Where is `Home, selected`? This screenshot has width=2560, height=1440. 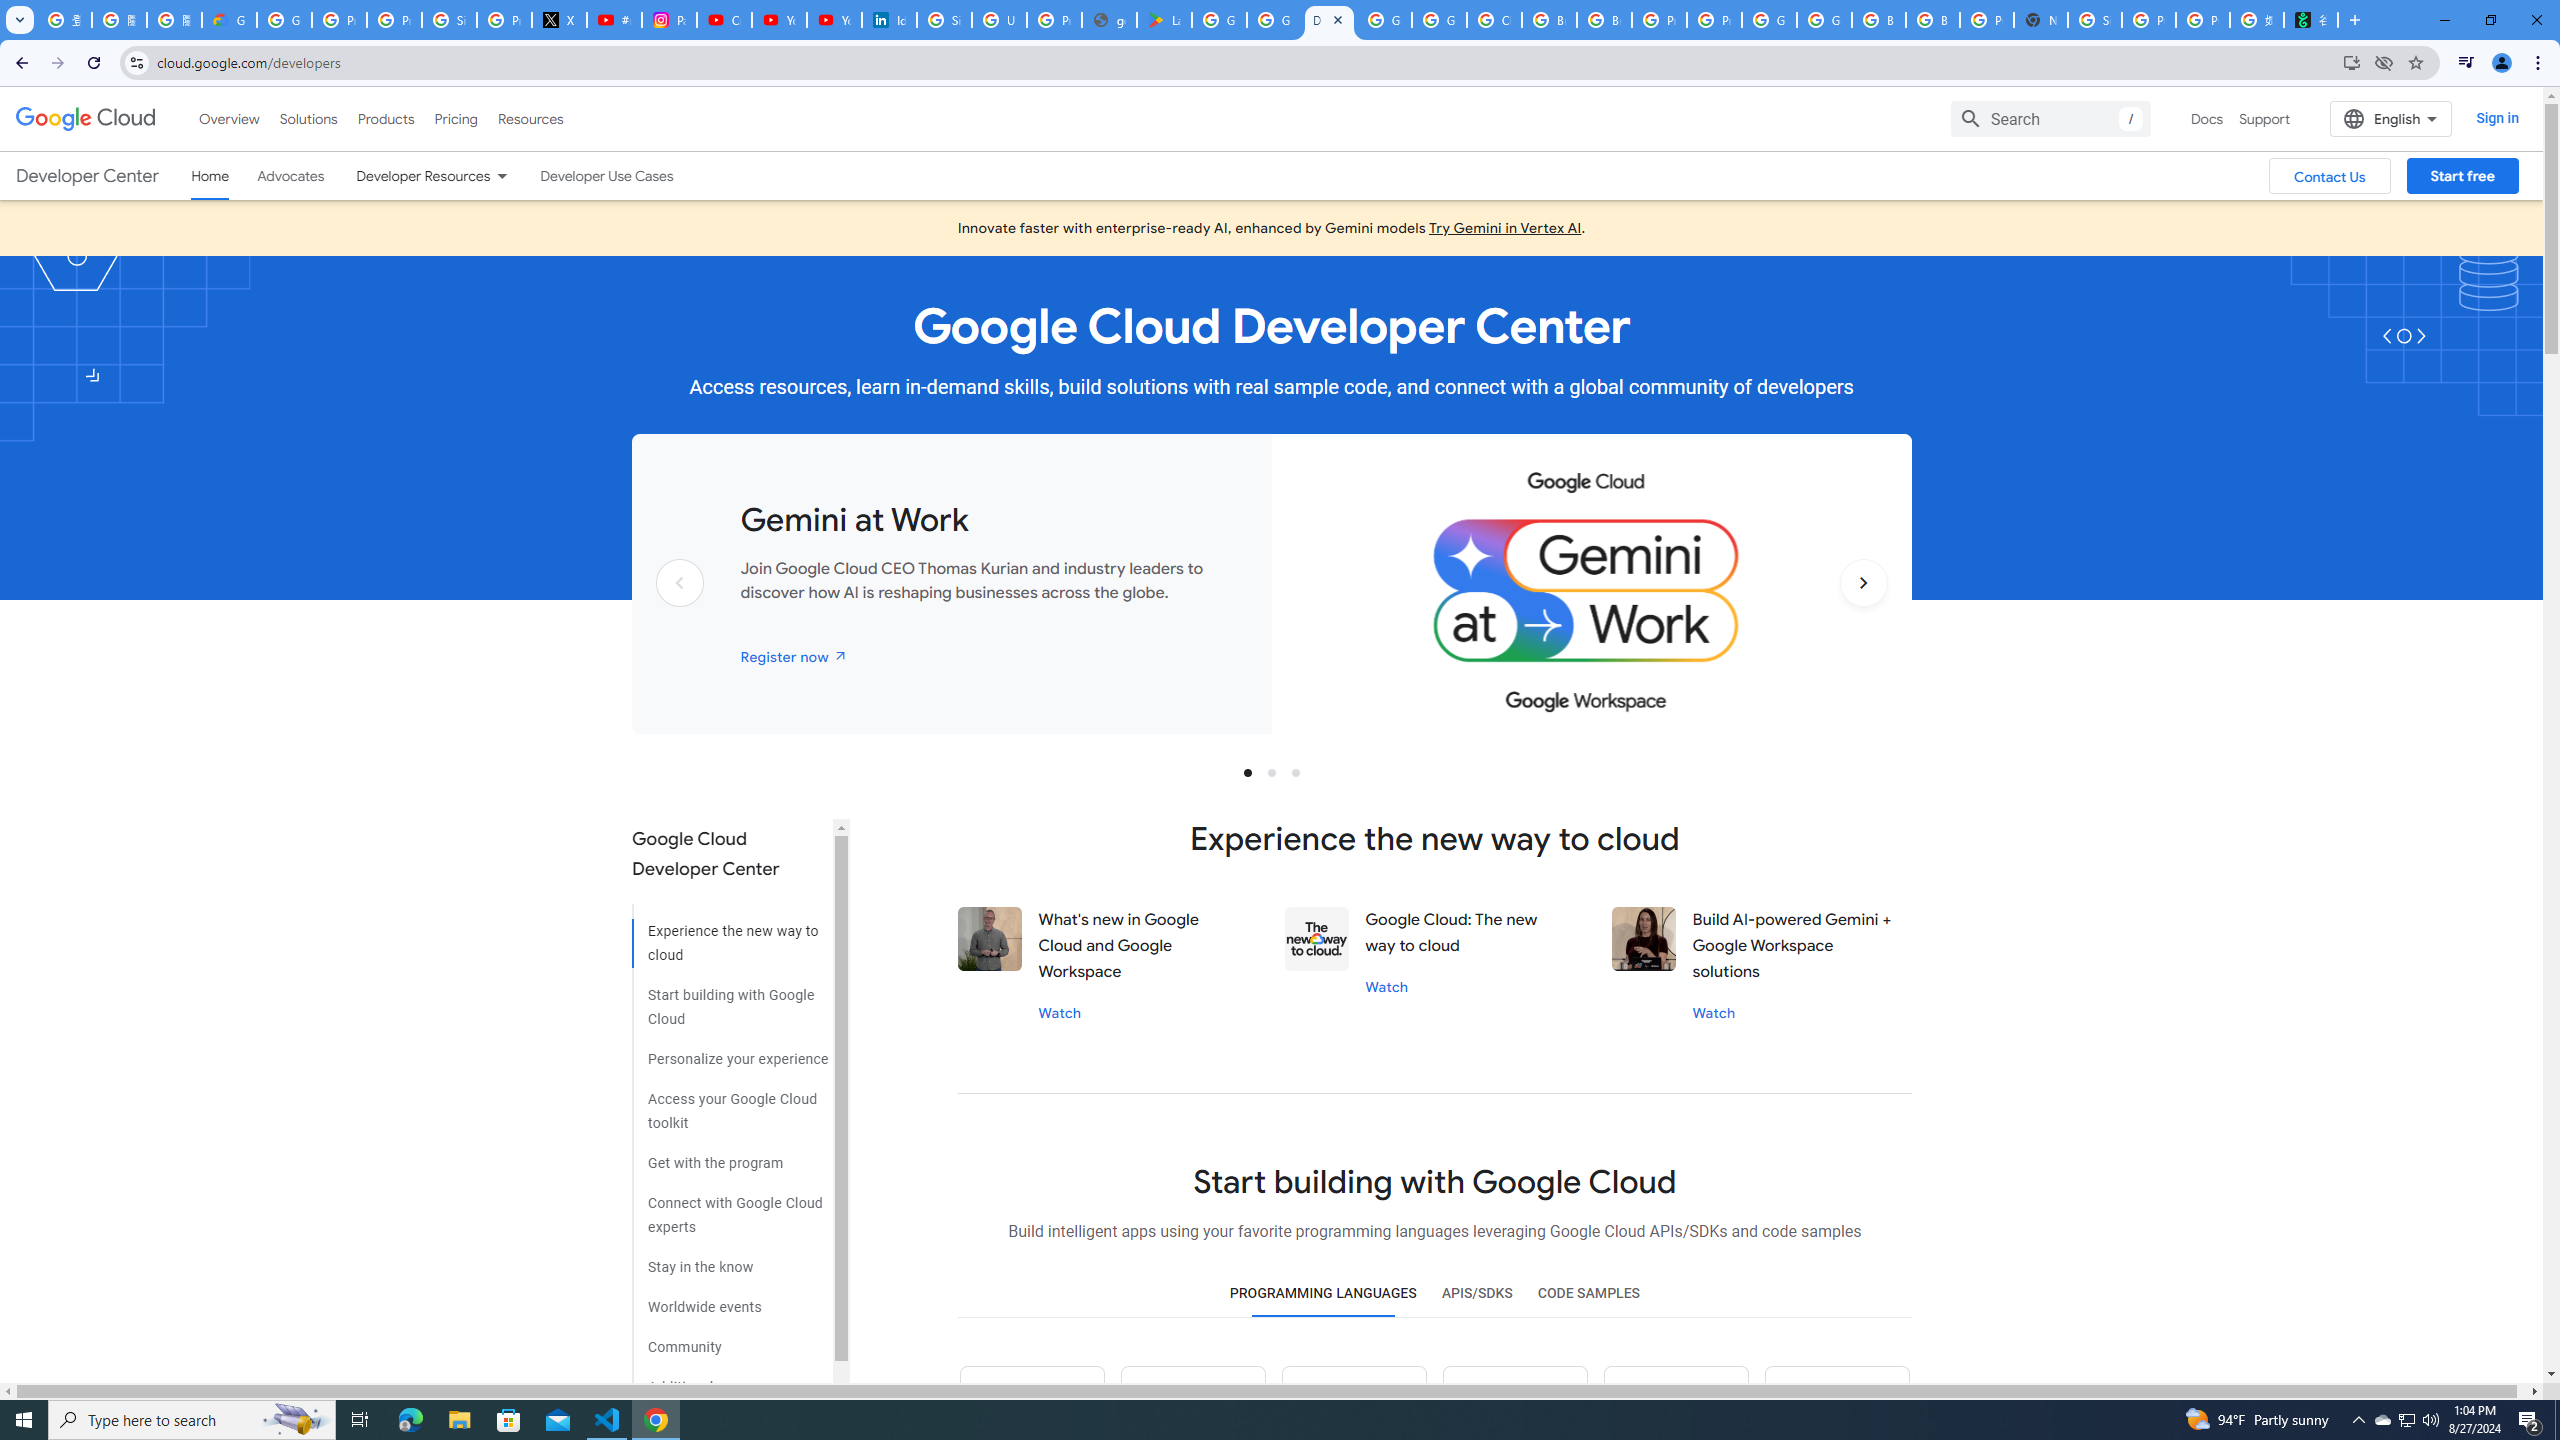 Home, selected is located at coordinates (210, 176).